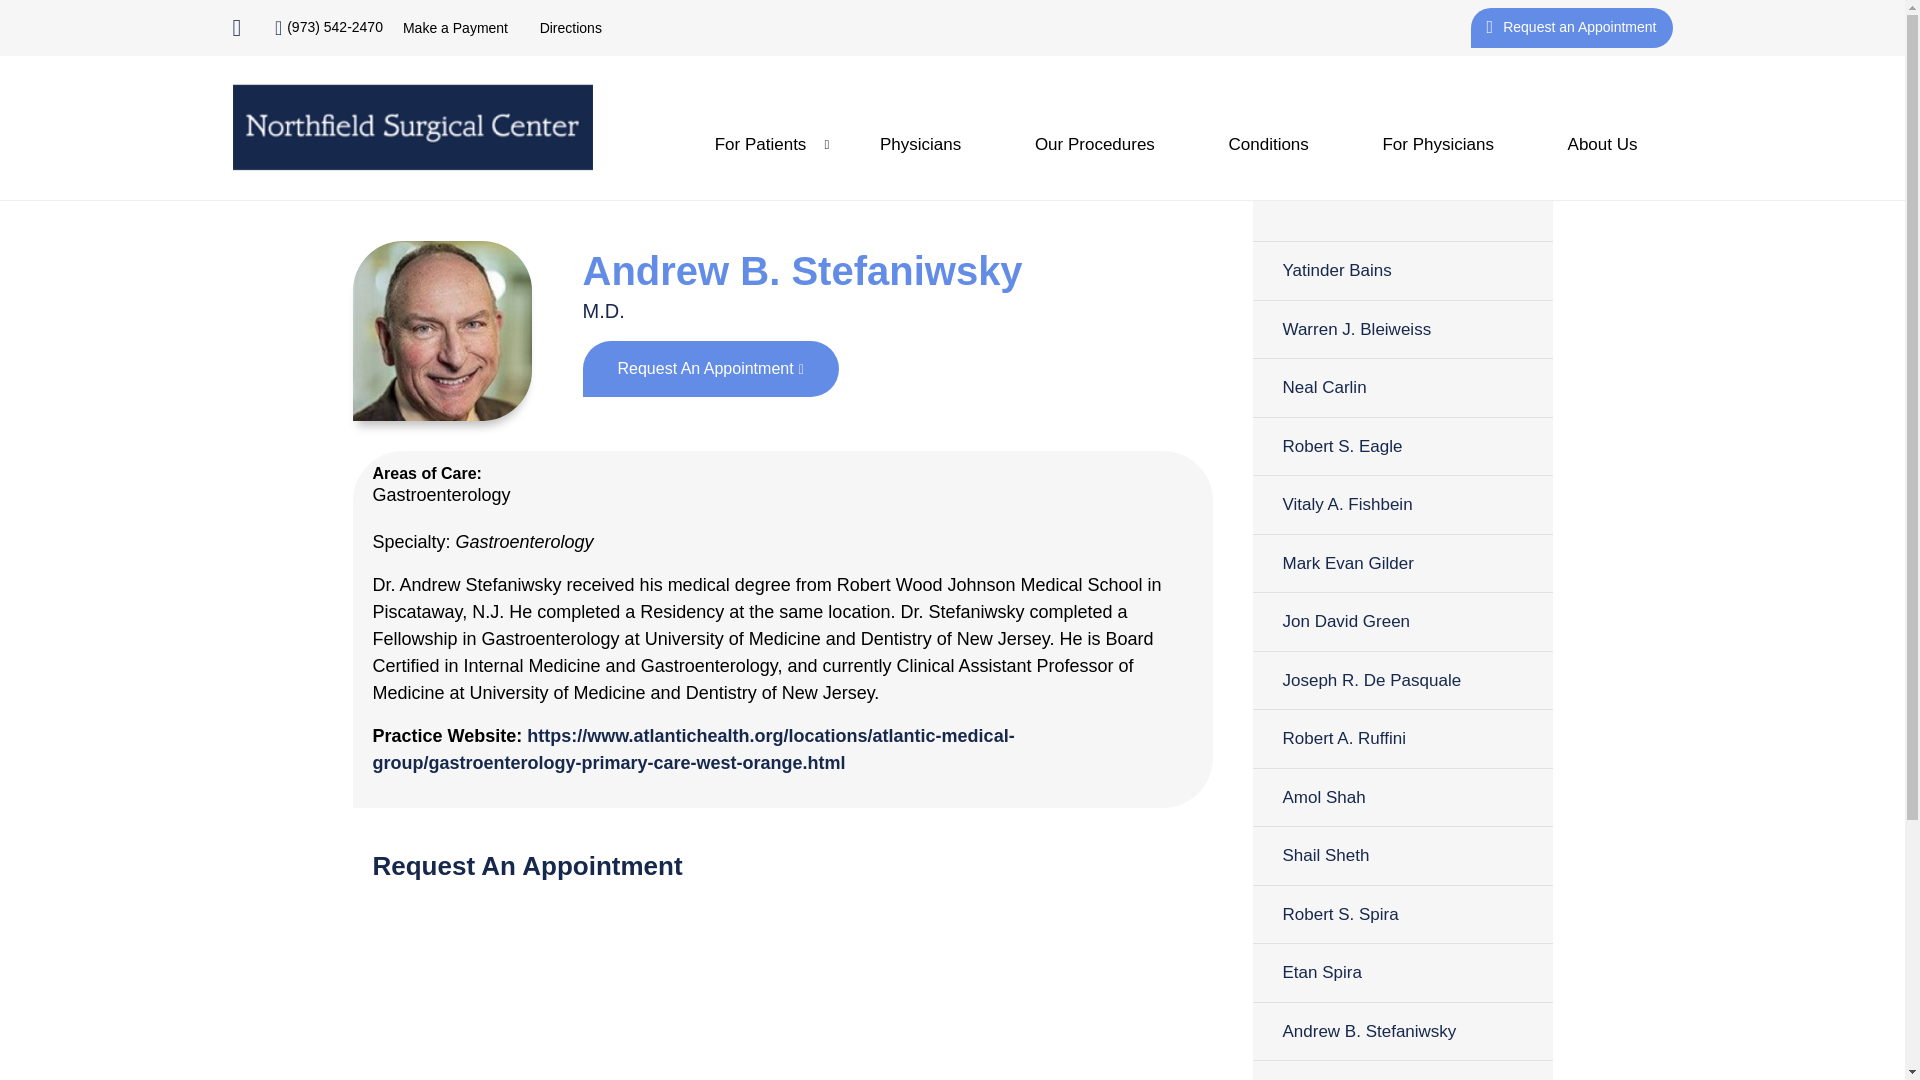 This screenshot has height=1080, width=1920. Describe the element at coordinates (1401, 504) in the screenshot. I see `Vitaly A. Fishbein` at that location.